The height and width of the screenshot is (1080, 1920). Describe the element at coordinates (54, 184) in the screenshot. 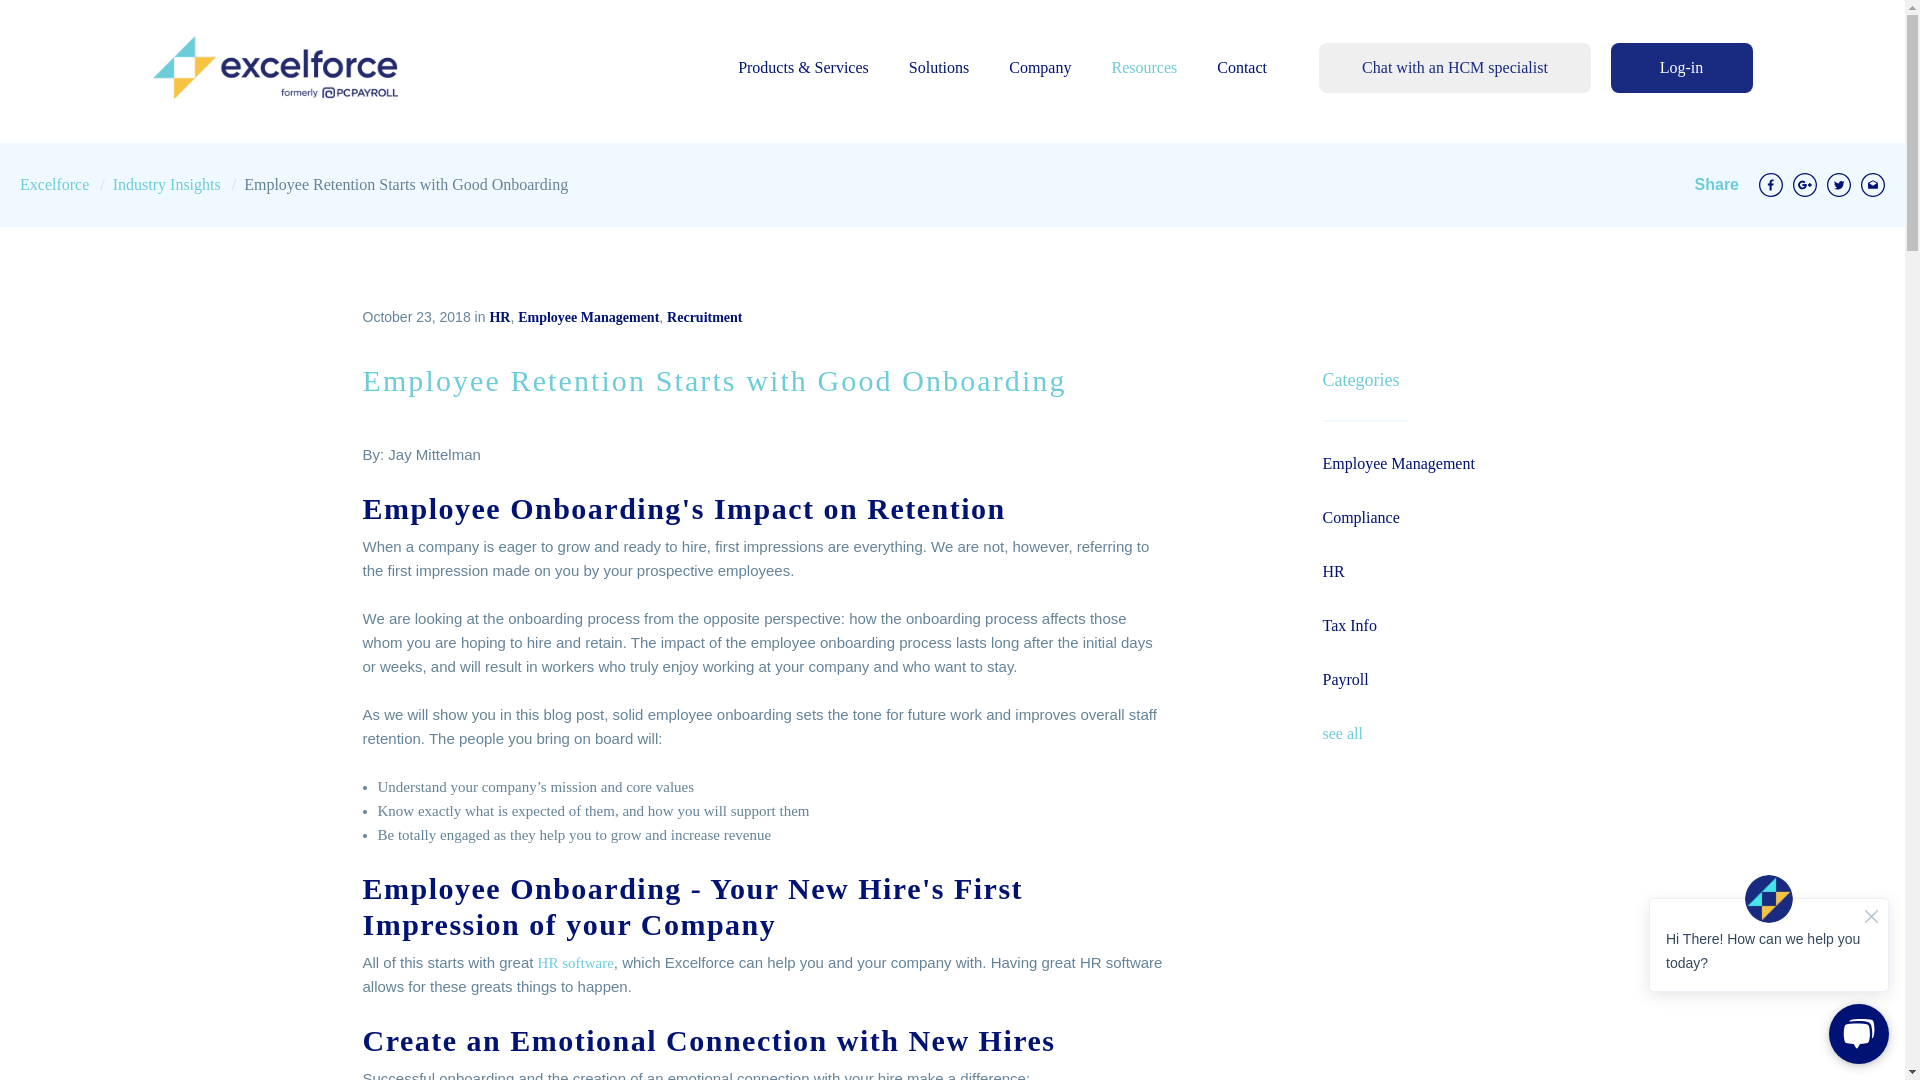

I see `Go to Excelforce.` at that location.